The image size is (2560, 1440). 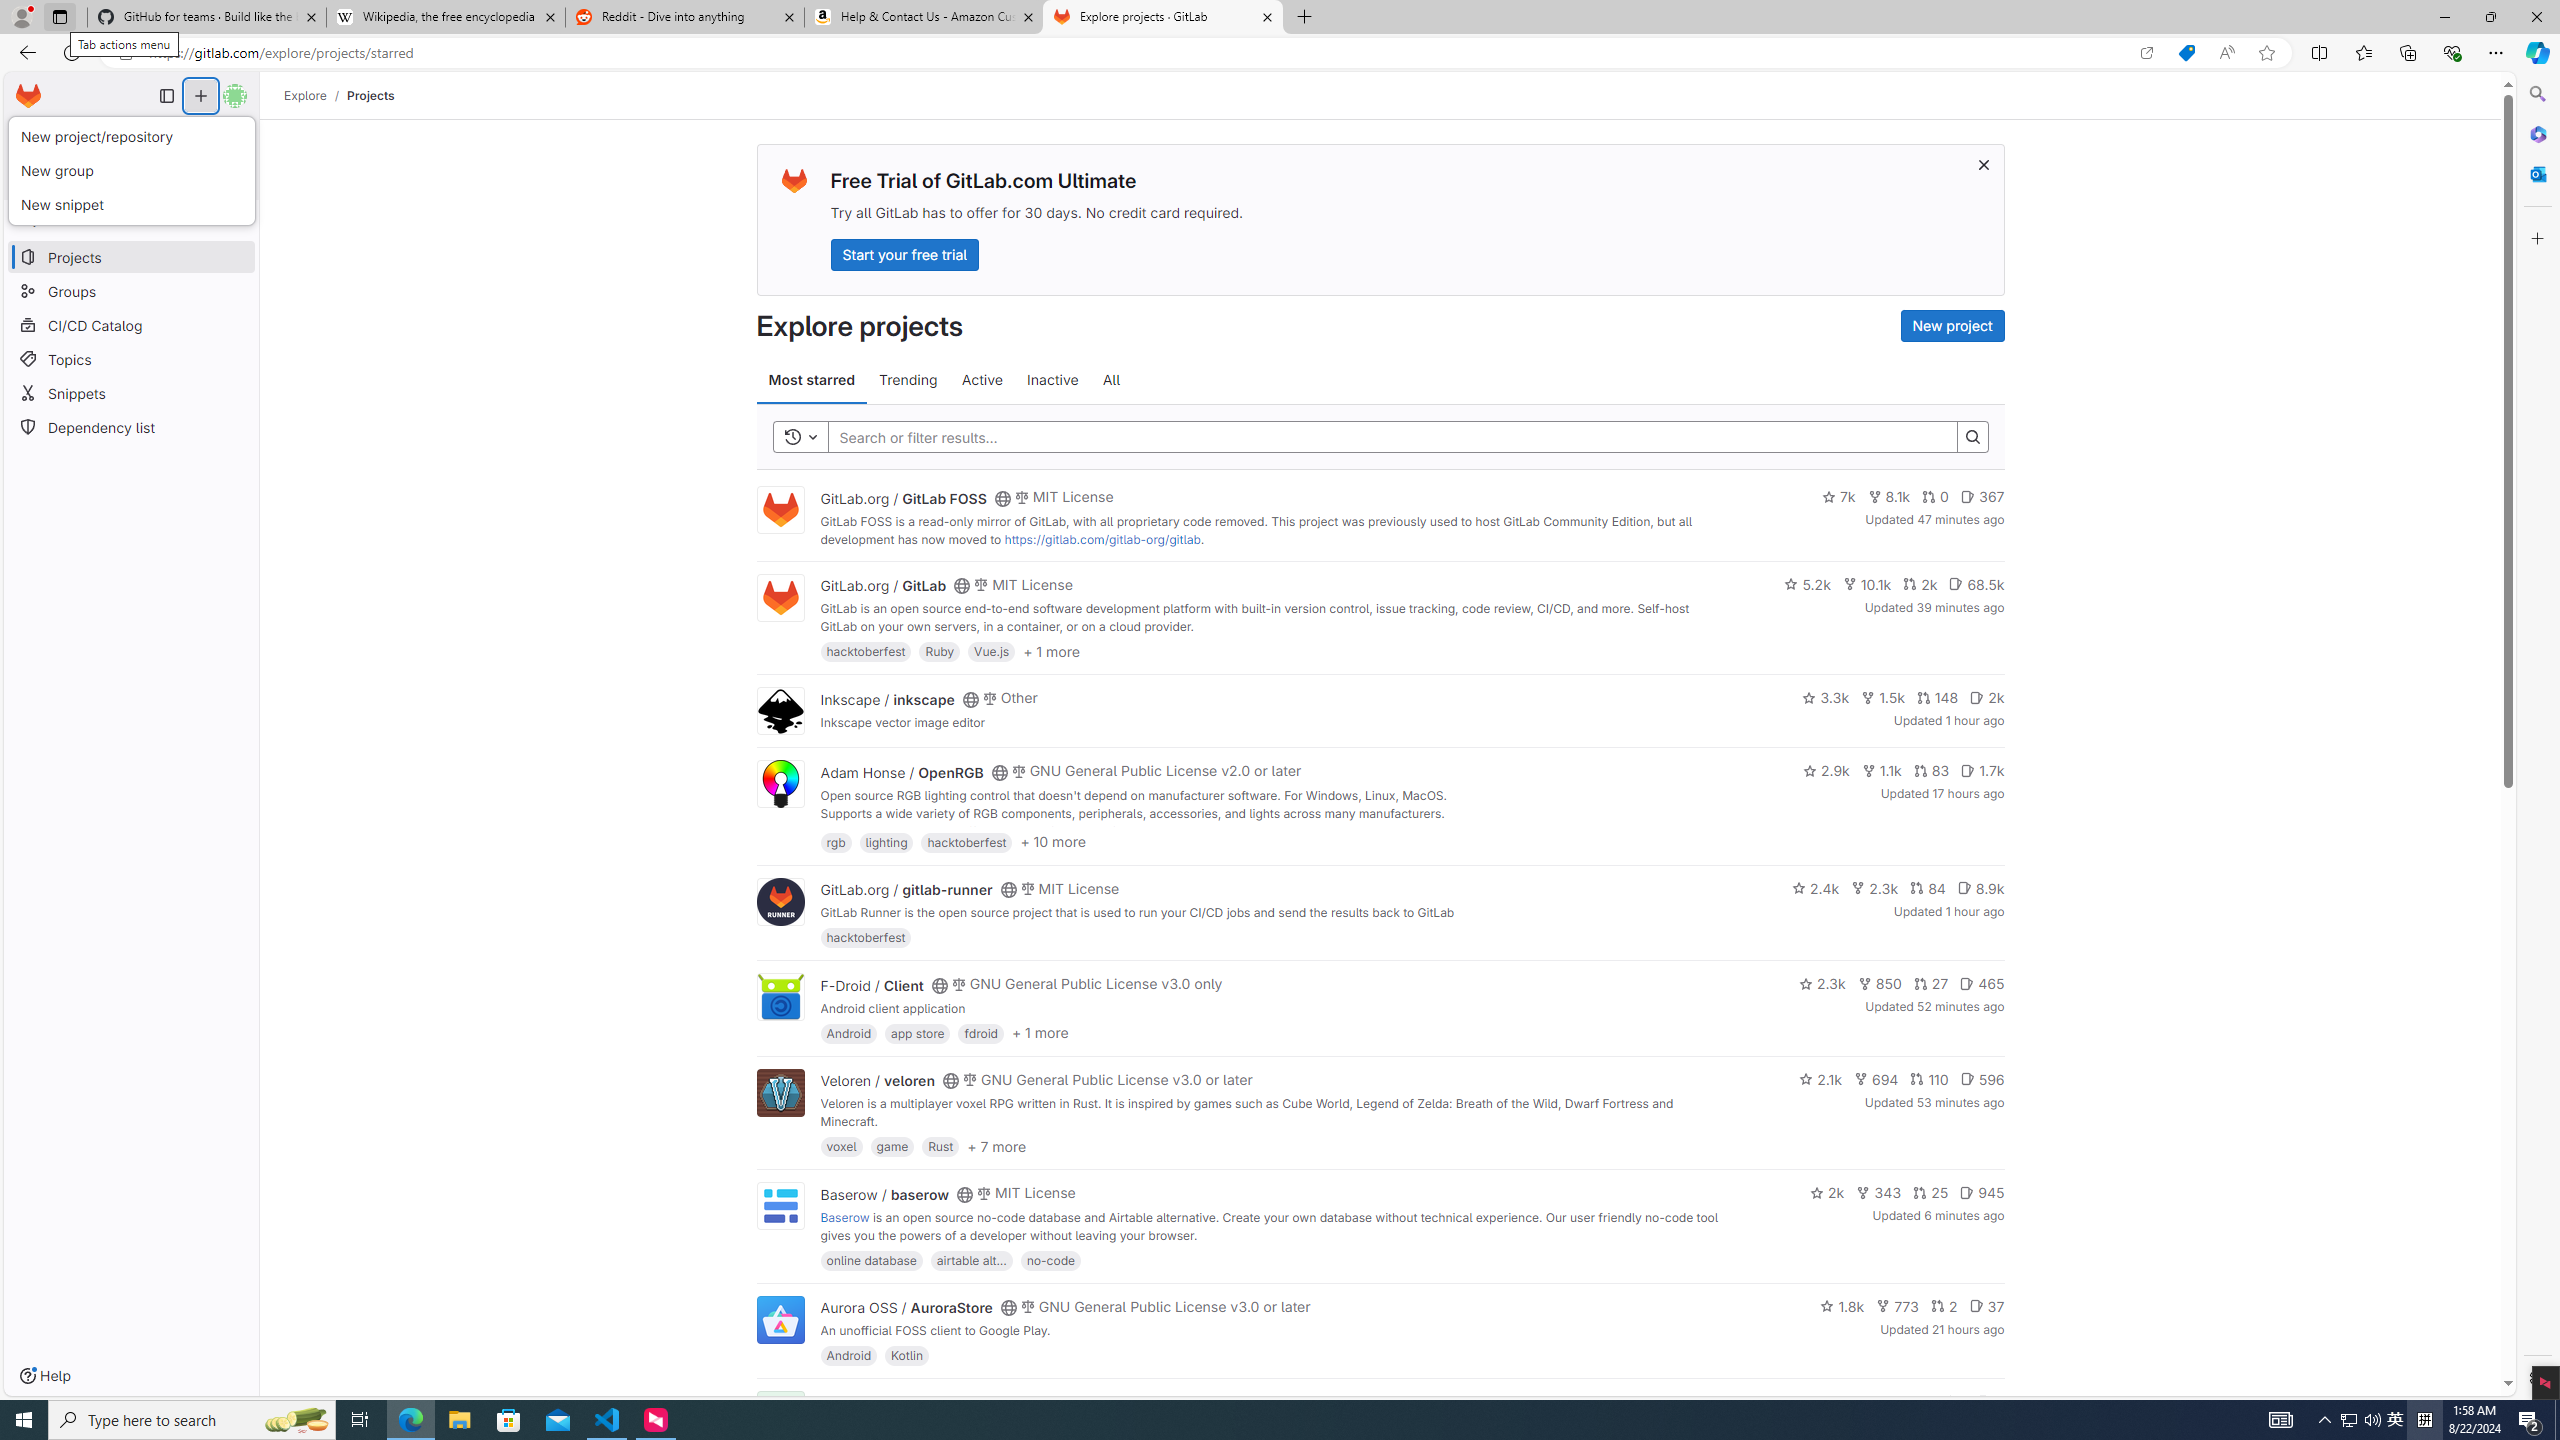 What do you see at coordinates (1879, 984) in the screenshot?
I see `850` at bounding box center [1879, 984].